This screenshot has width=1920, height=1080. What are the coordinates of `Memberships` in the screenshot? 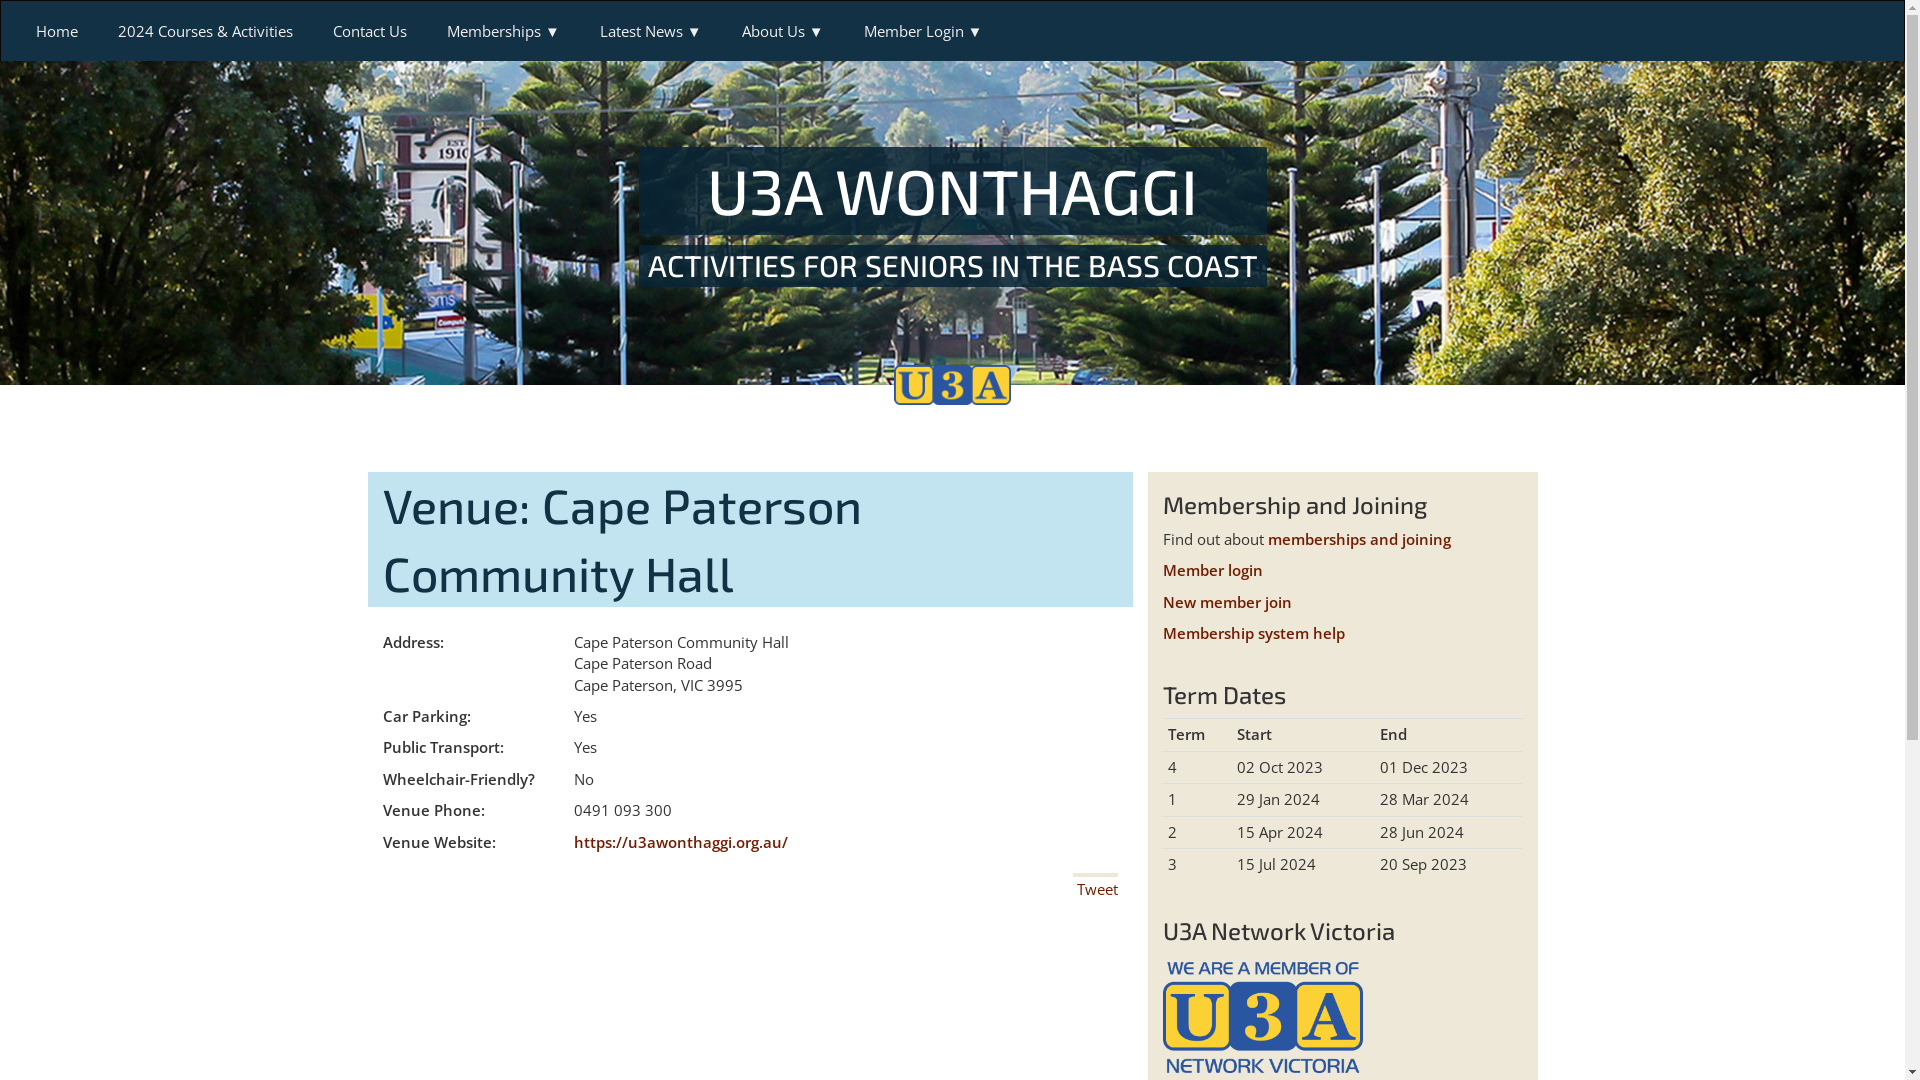 It's located at (504, 31).